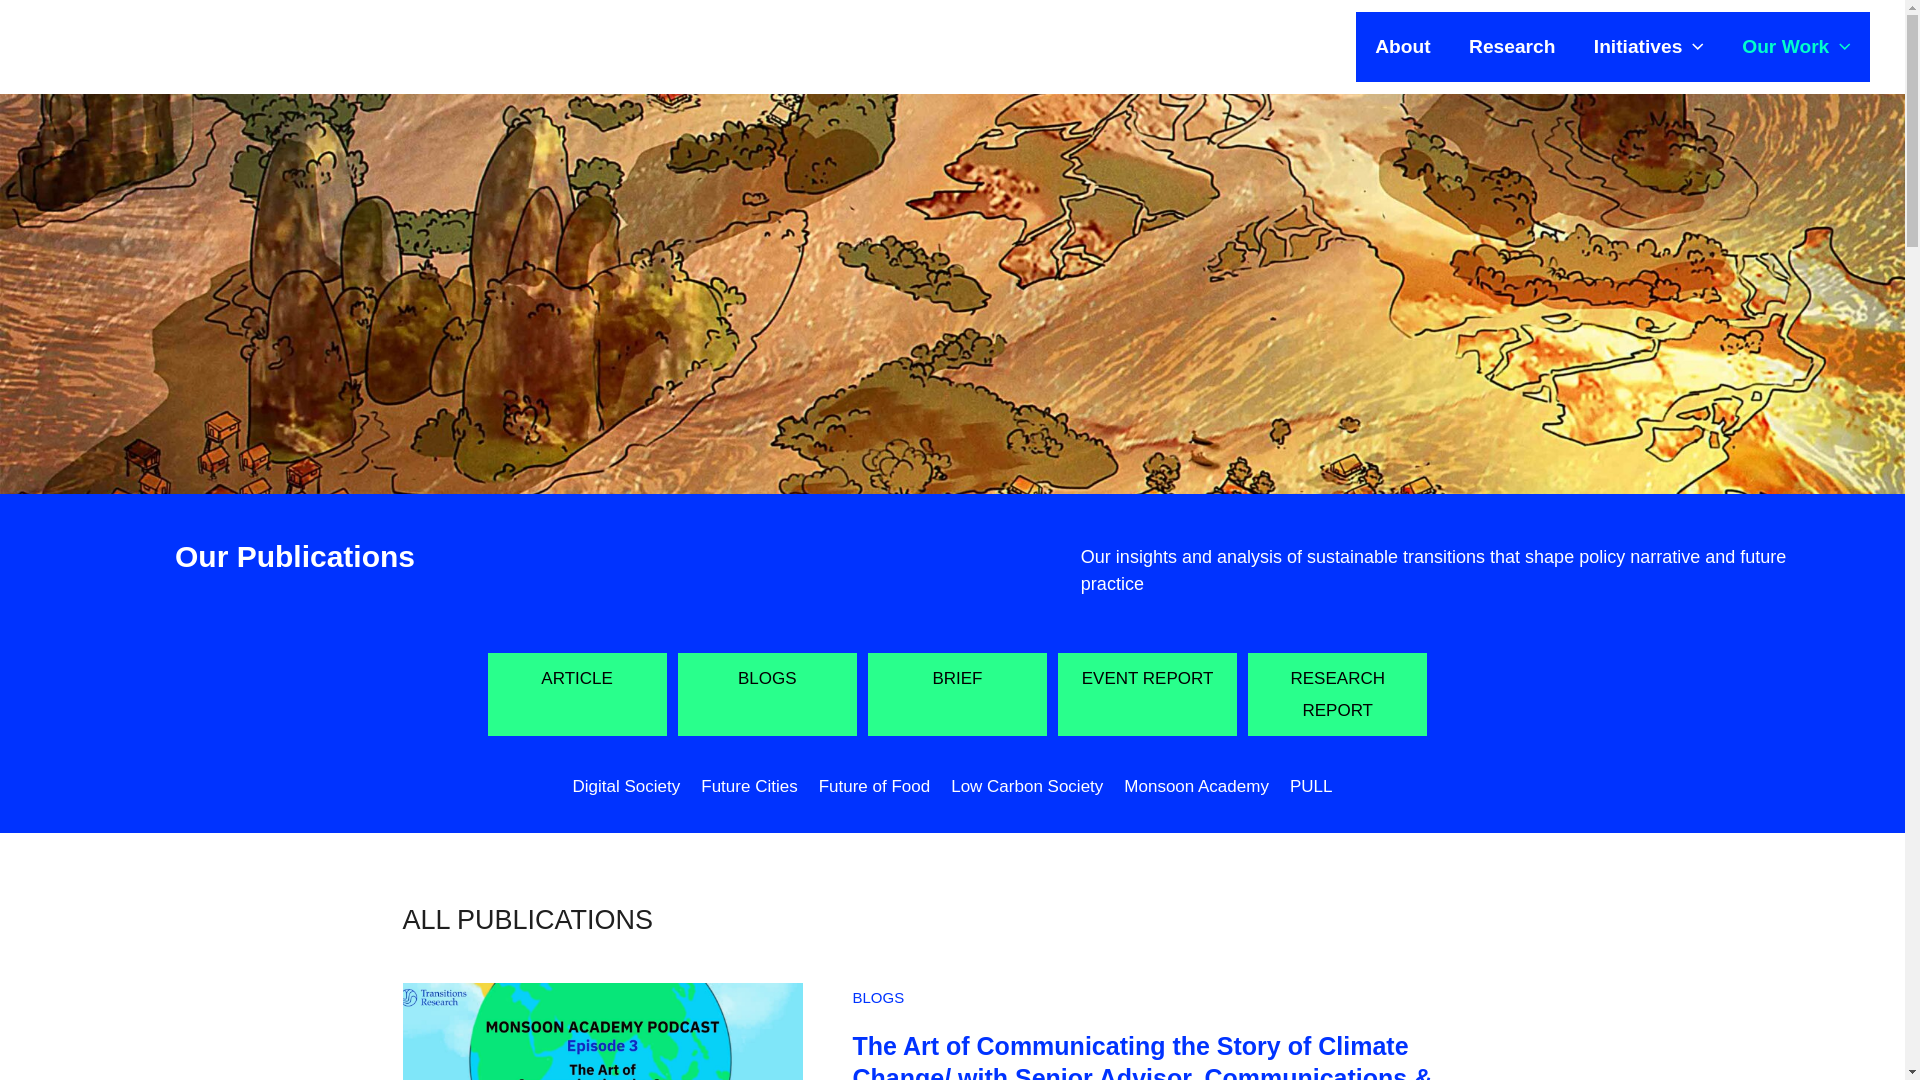 Image resolution: width=1920 pixels, height=1080 pixels. Describe the element at coordinates (1796, 46) in the screenshot. I see `Our Work` at that location.